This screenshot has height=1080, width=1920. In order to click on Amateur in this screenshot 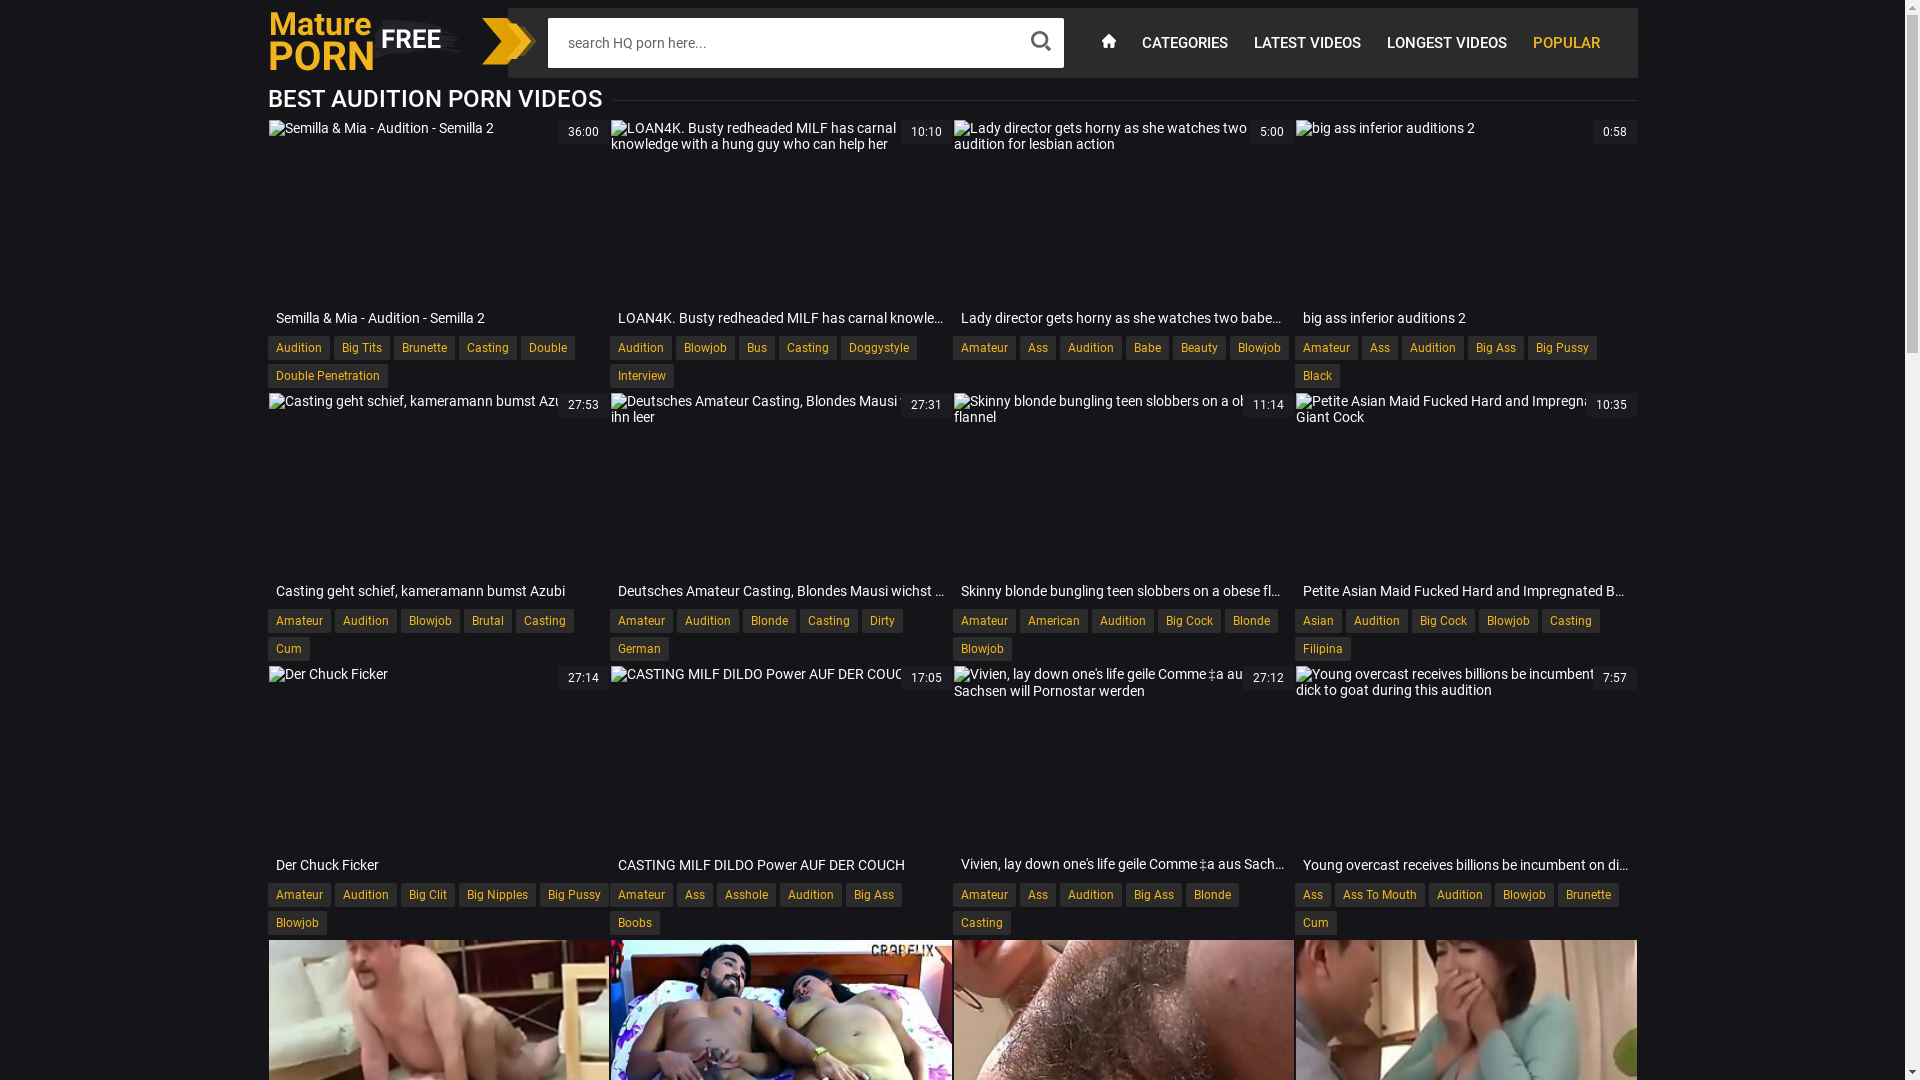, I will do `click(984, 894)`.